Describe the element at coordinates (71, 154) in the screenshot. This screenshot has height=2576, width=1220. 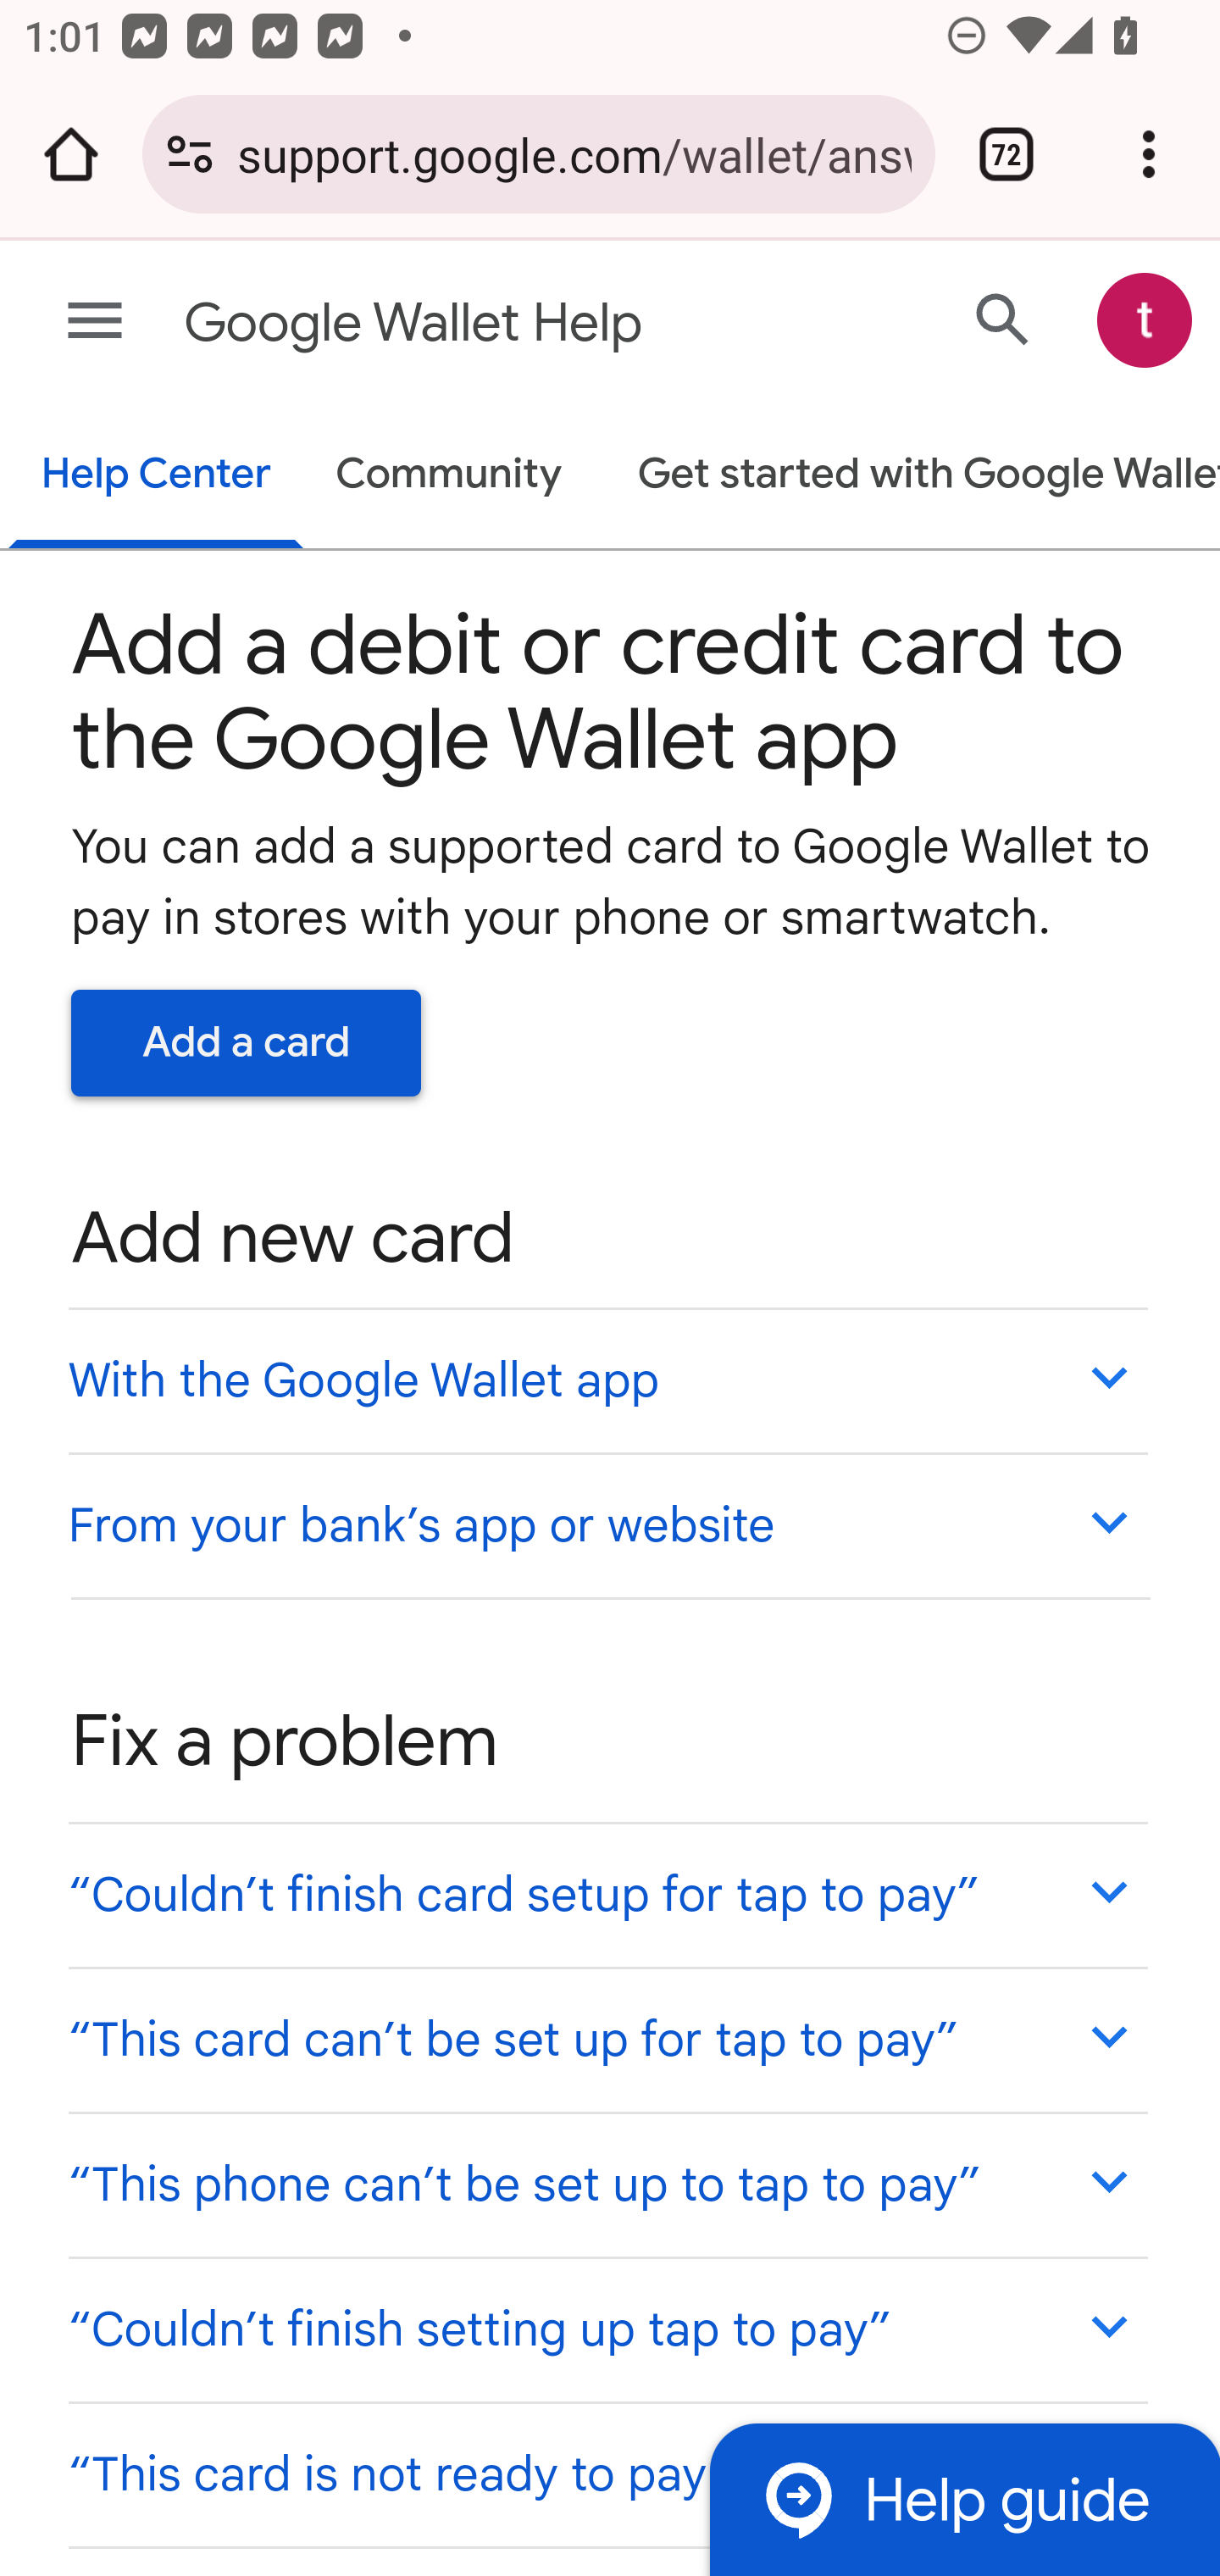
I see `Open the home page` at that location.